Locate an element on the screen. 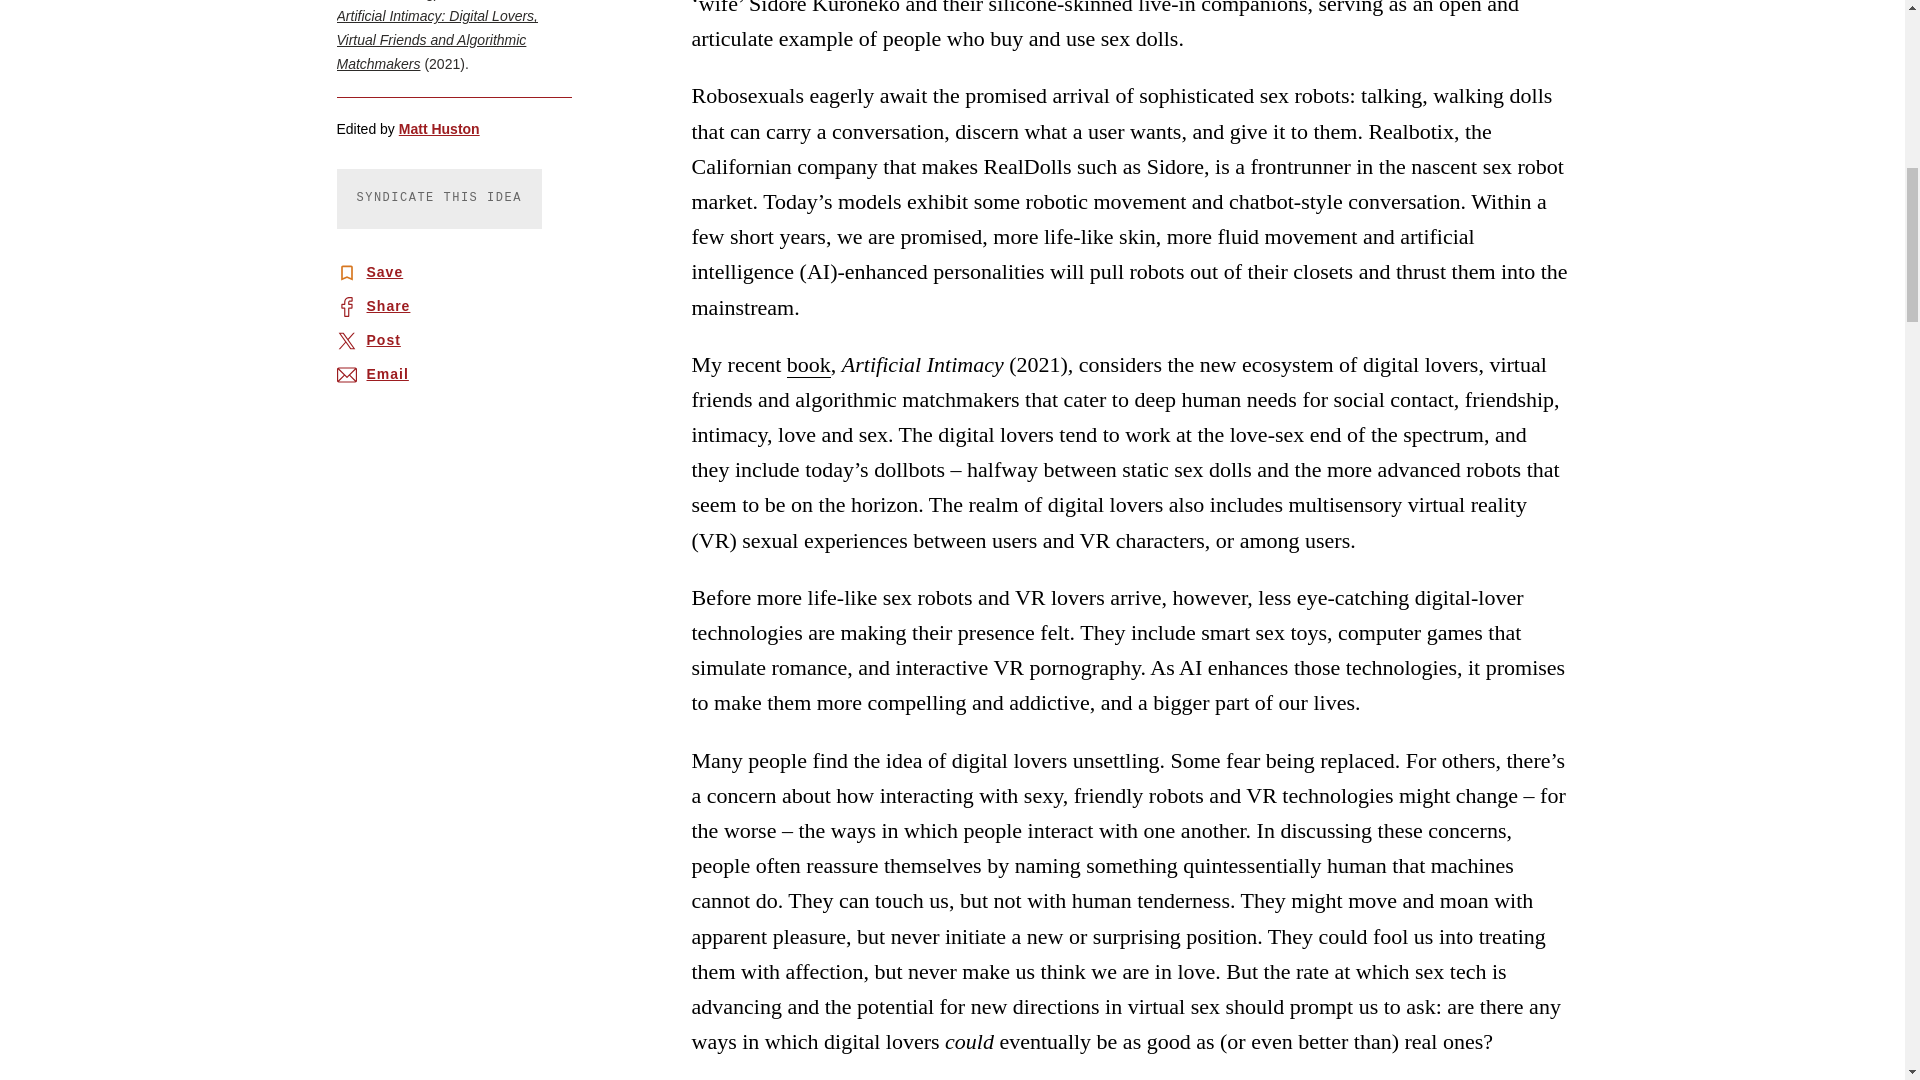 The height and width of the screenshot is (1080, 1920). book is located at coordinates (809, 365).